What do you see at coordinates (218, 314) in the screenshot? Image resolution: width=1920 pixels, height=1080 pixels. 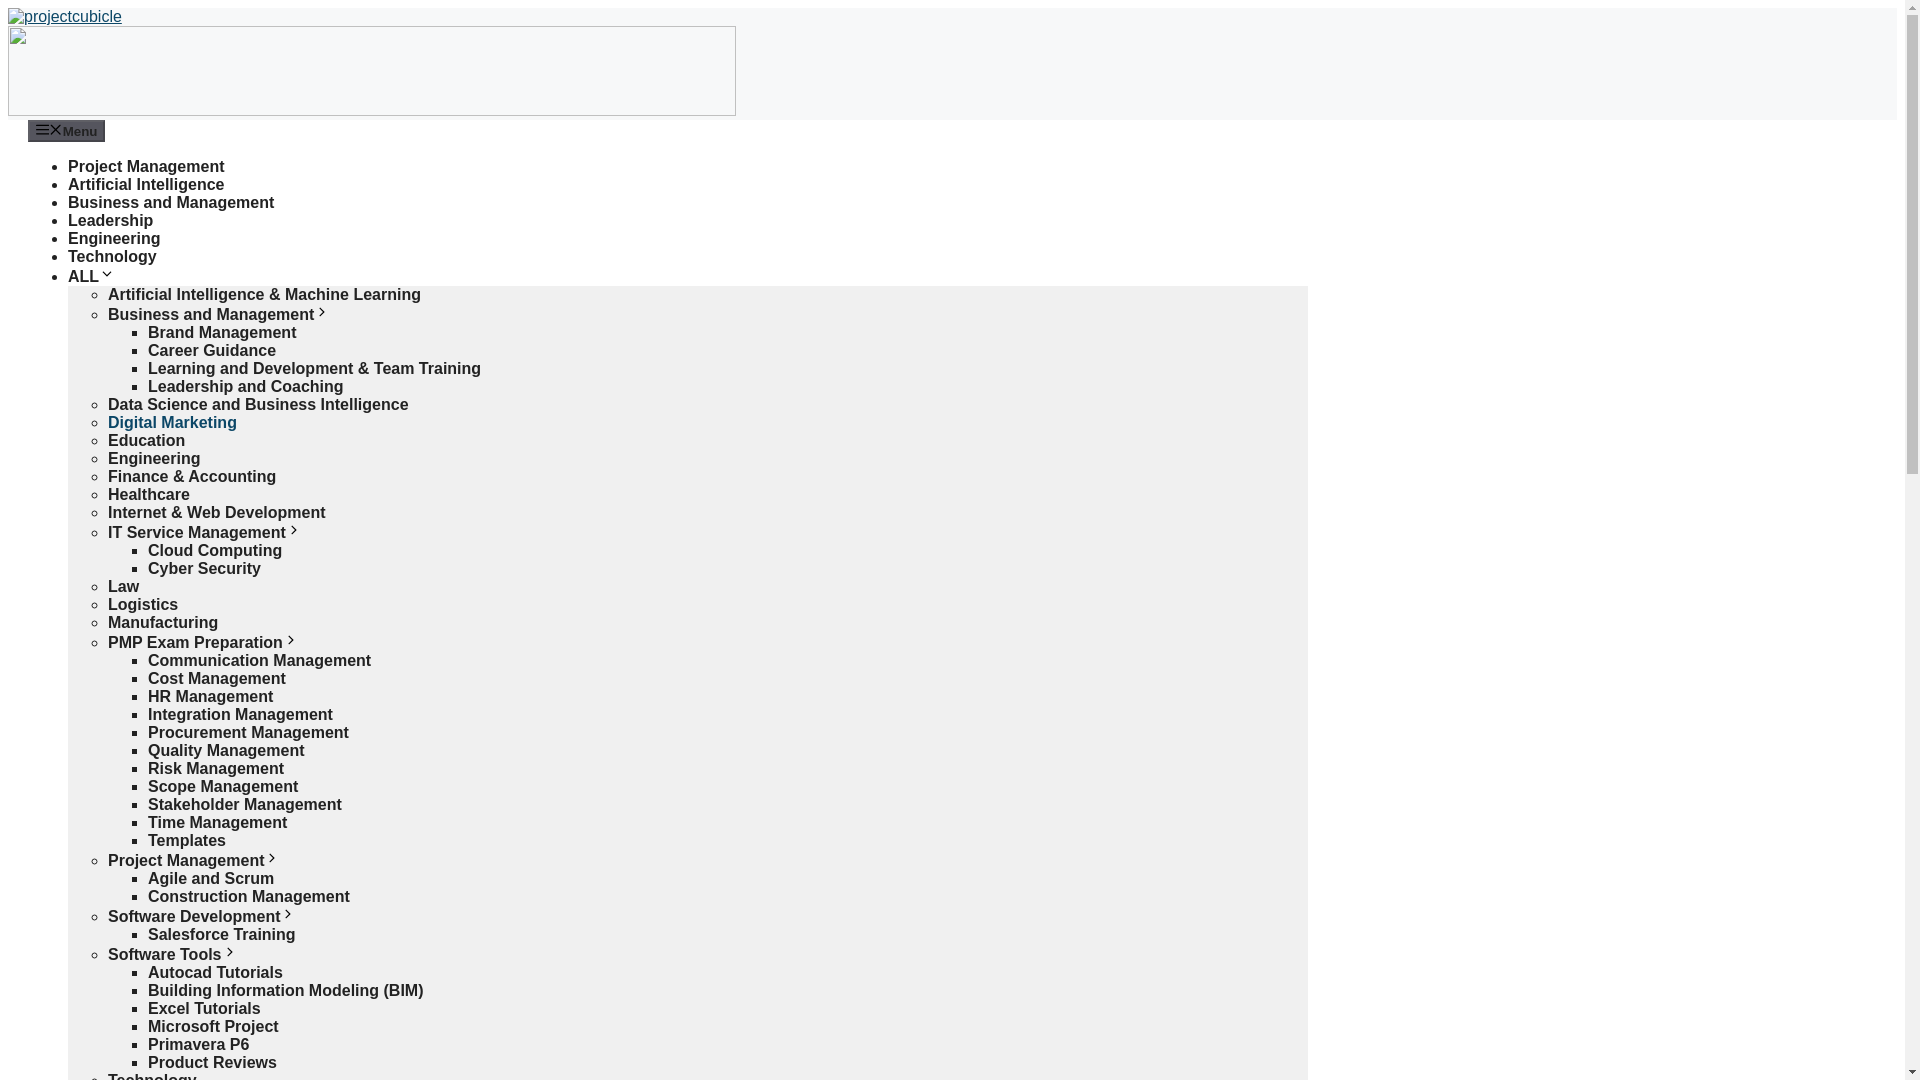 I see `Business and Management` at bounding box center [218, 314].